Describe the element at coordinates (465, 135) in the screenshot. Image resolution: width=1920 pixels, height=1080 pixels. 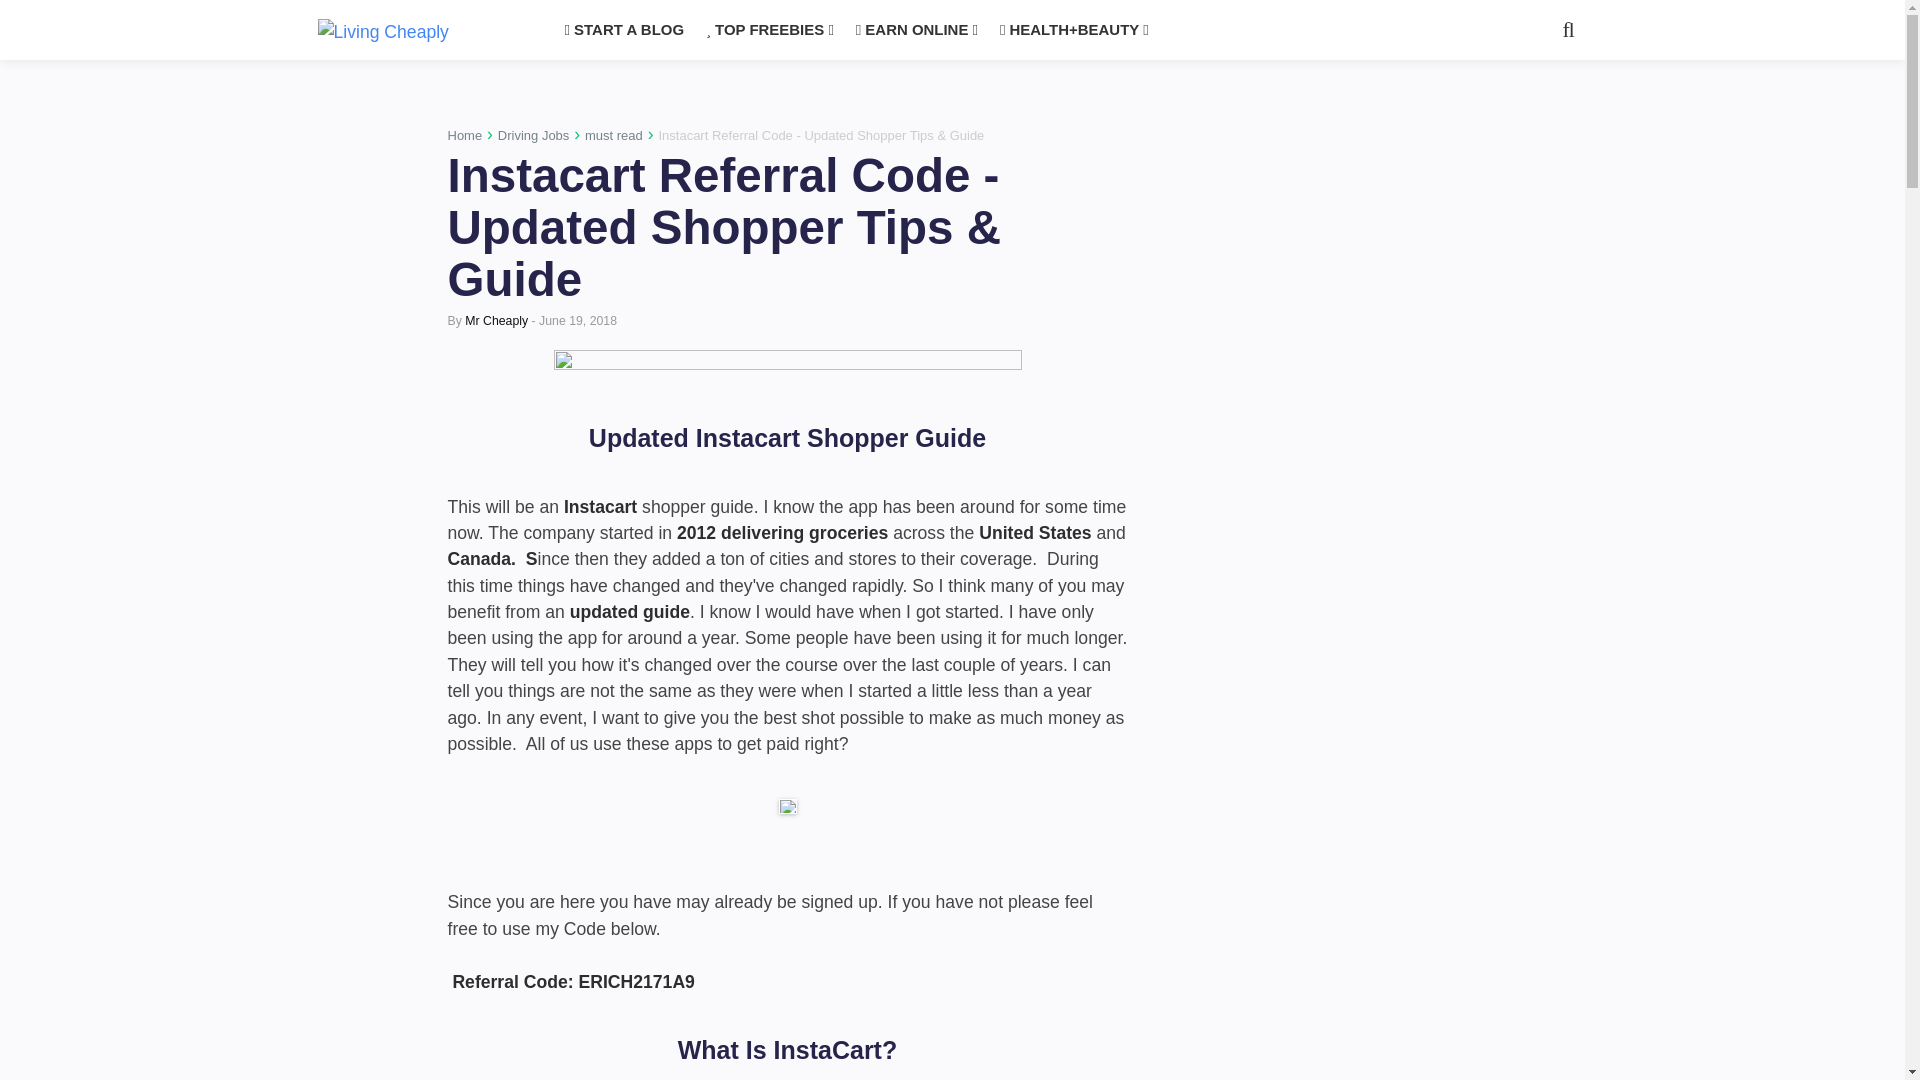
I see `Home` at that location.